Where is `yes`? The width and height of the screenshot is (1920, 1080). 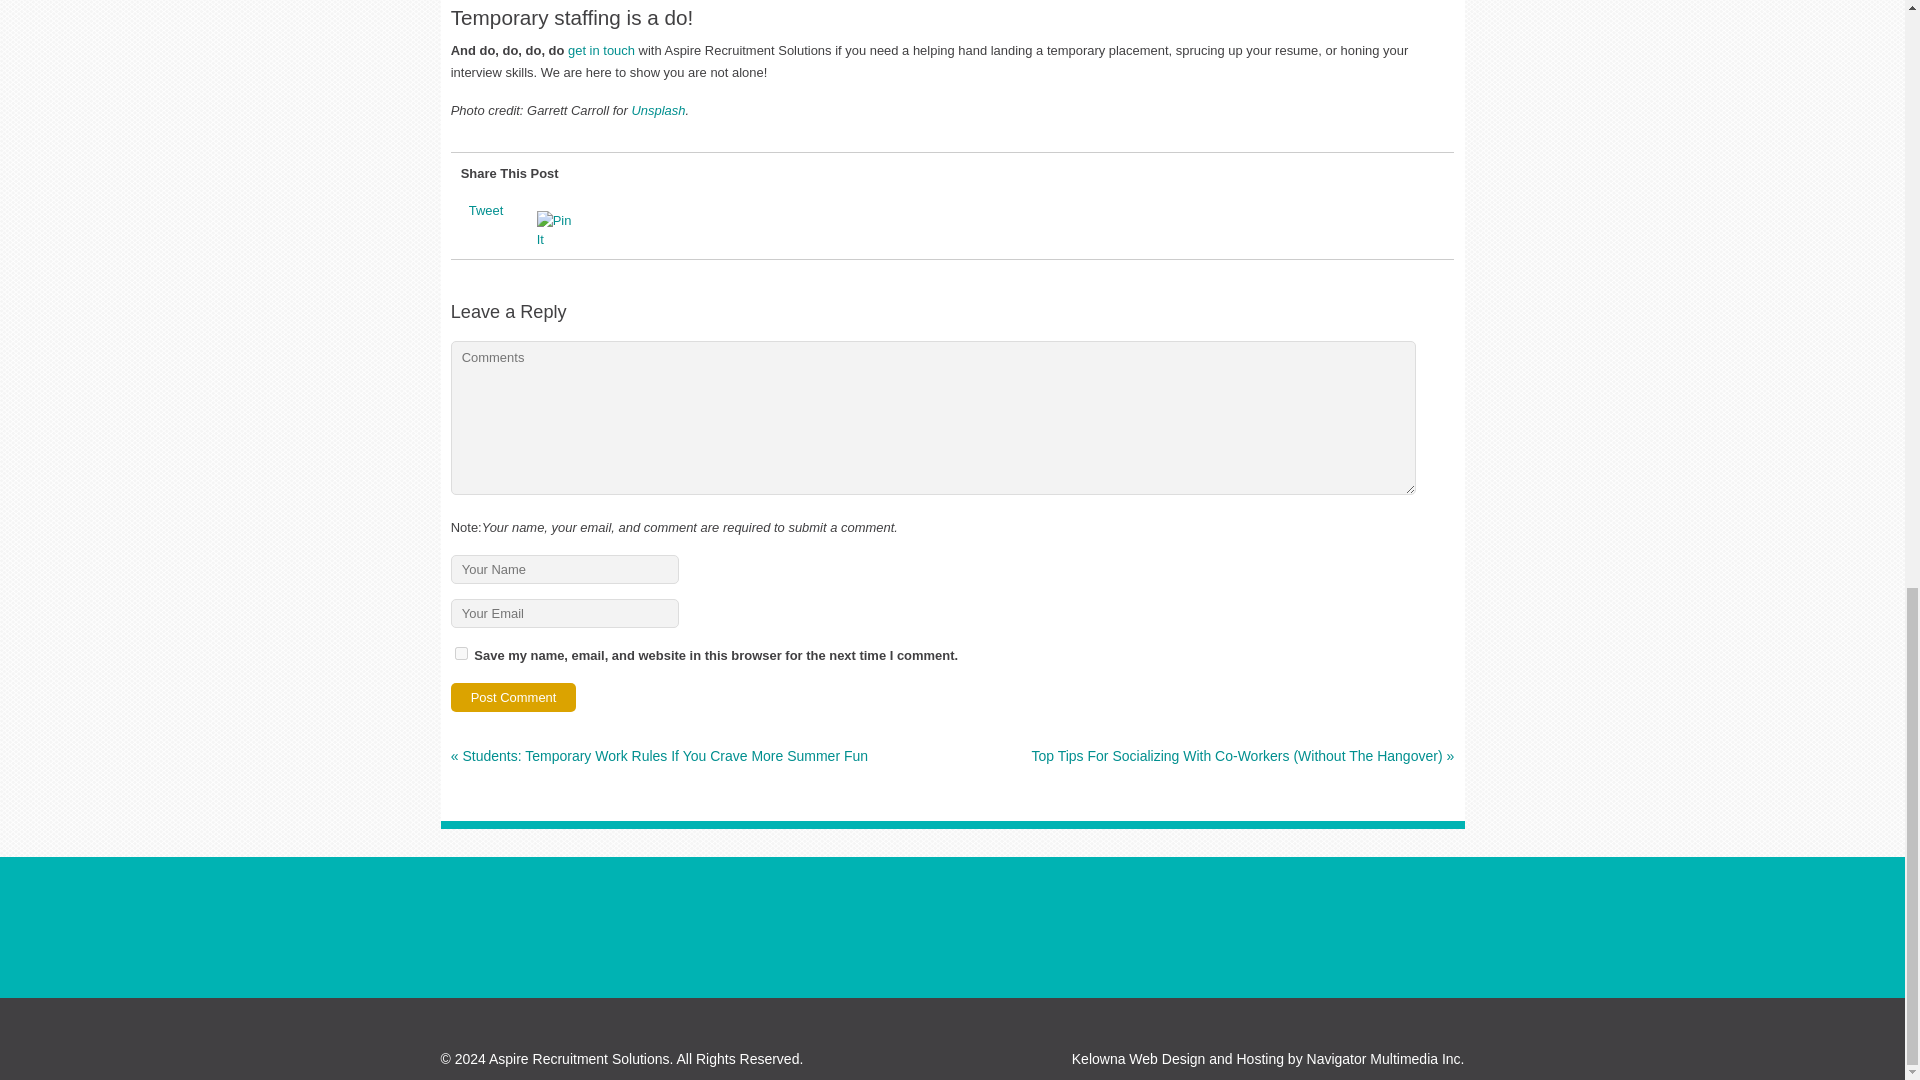 yes is located at coordinates (462, 652).